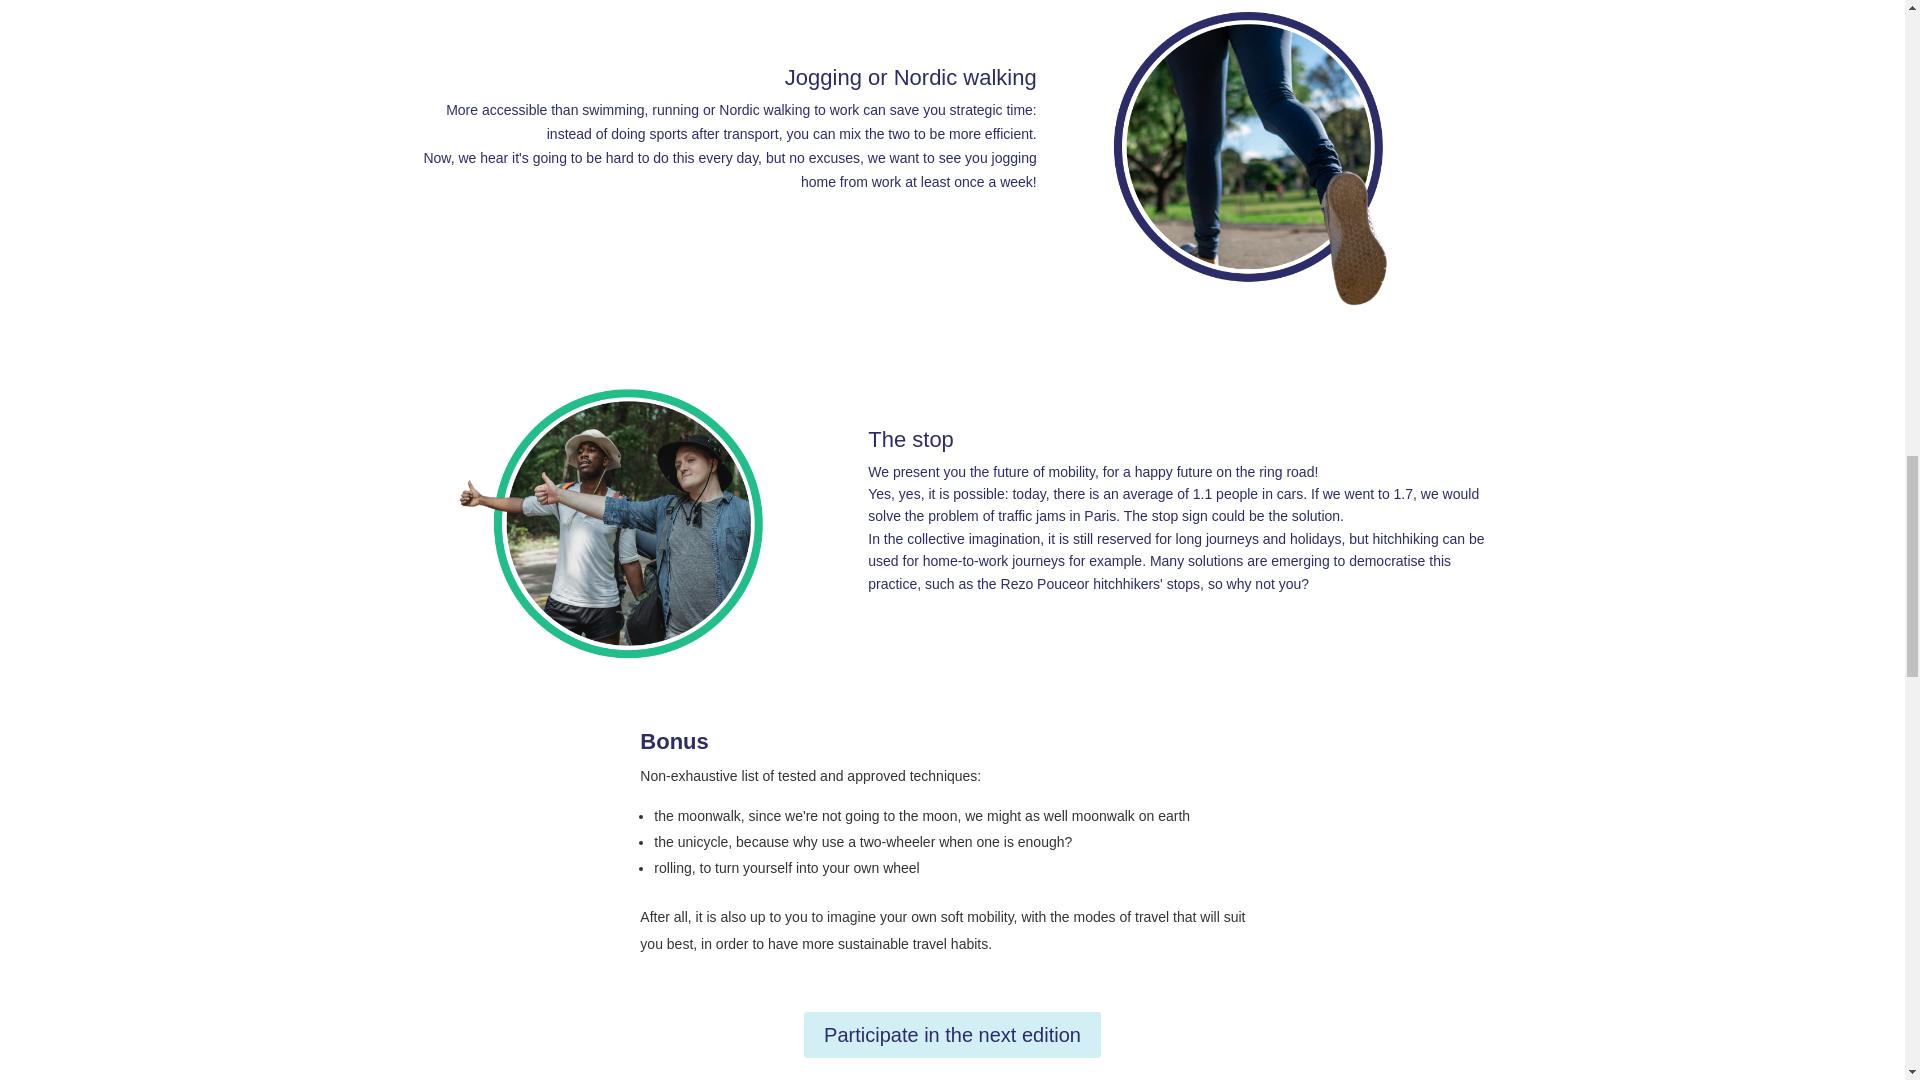 This screenshot has height=1080, width=1920. What do you see at coordinates (1157, 494) in the screenshot?
I see `today, there is an average of 1.1 people in cars` at bounding box center [1157, 494].